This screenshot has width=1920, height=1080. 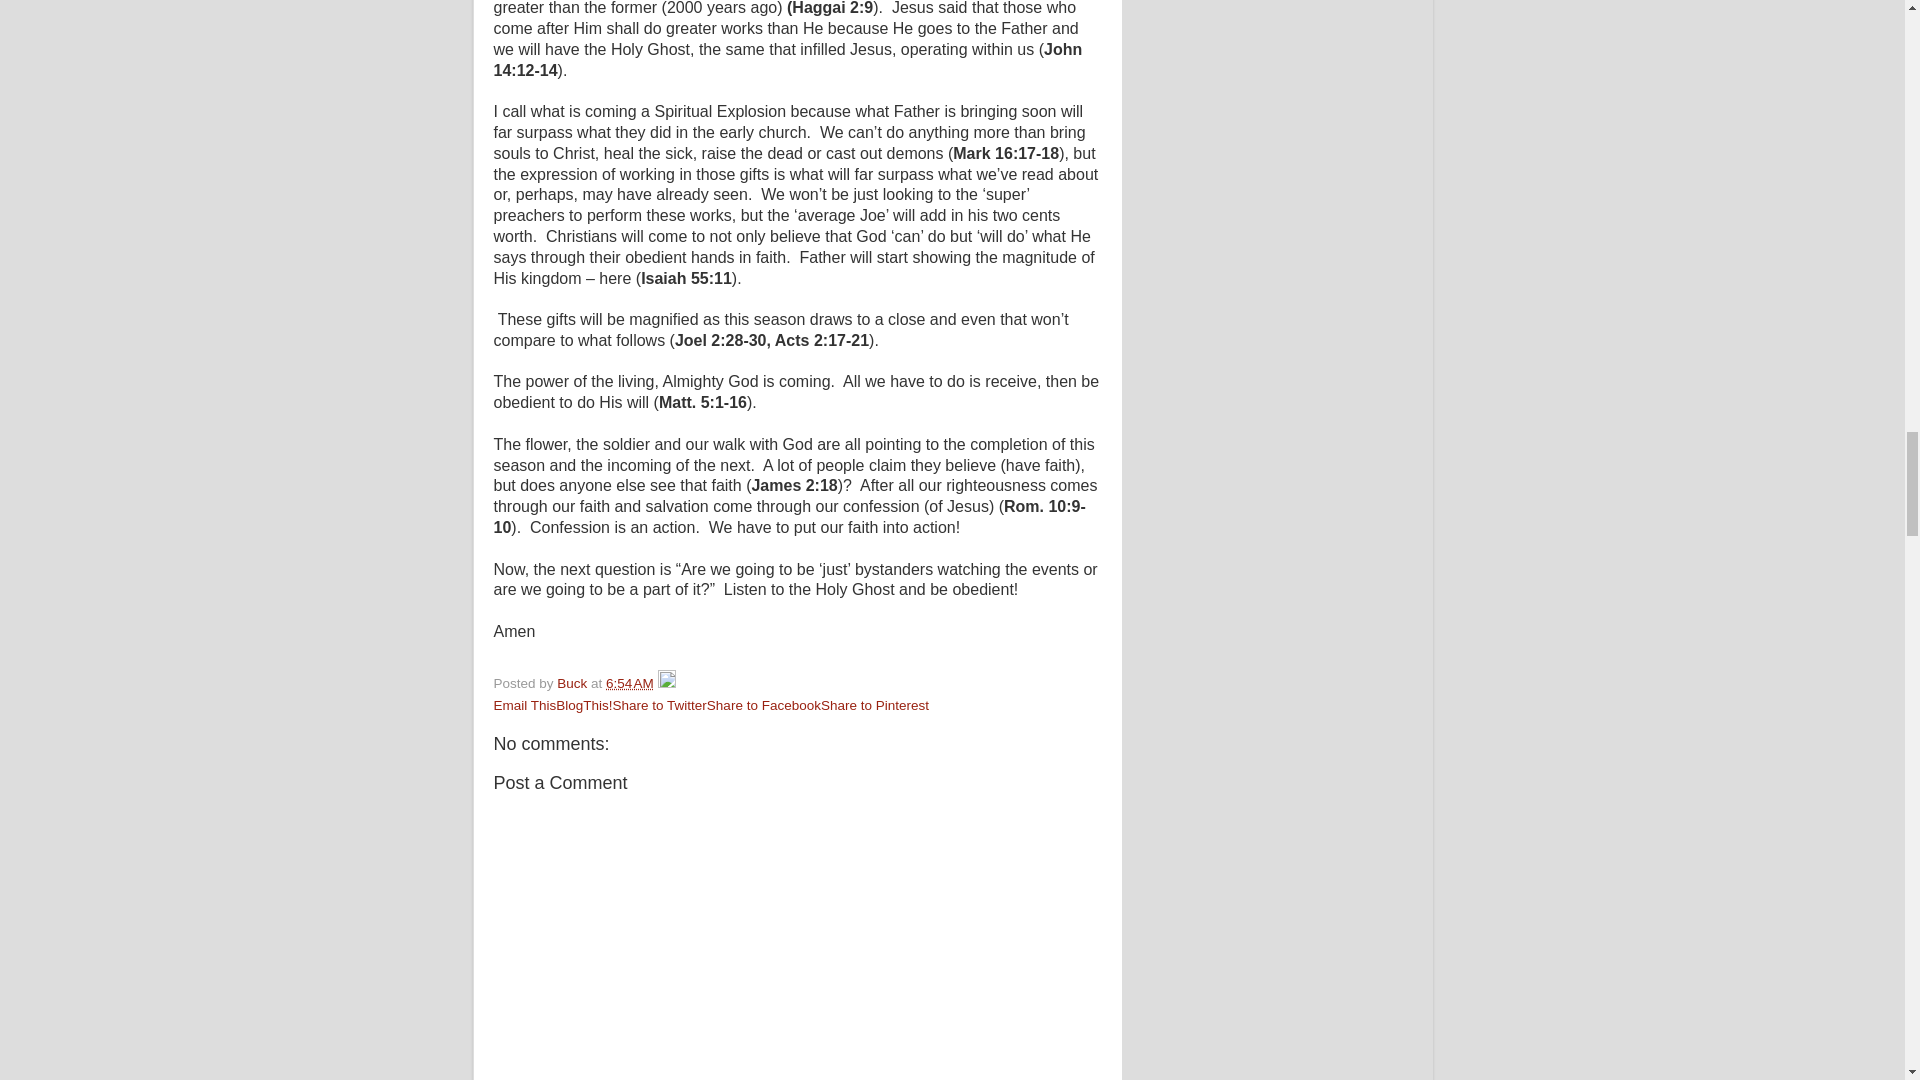 I want to click on Buck, so click(x=574, y=684).